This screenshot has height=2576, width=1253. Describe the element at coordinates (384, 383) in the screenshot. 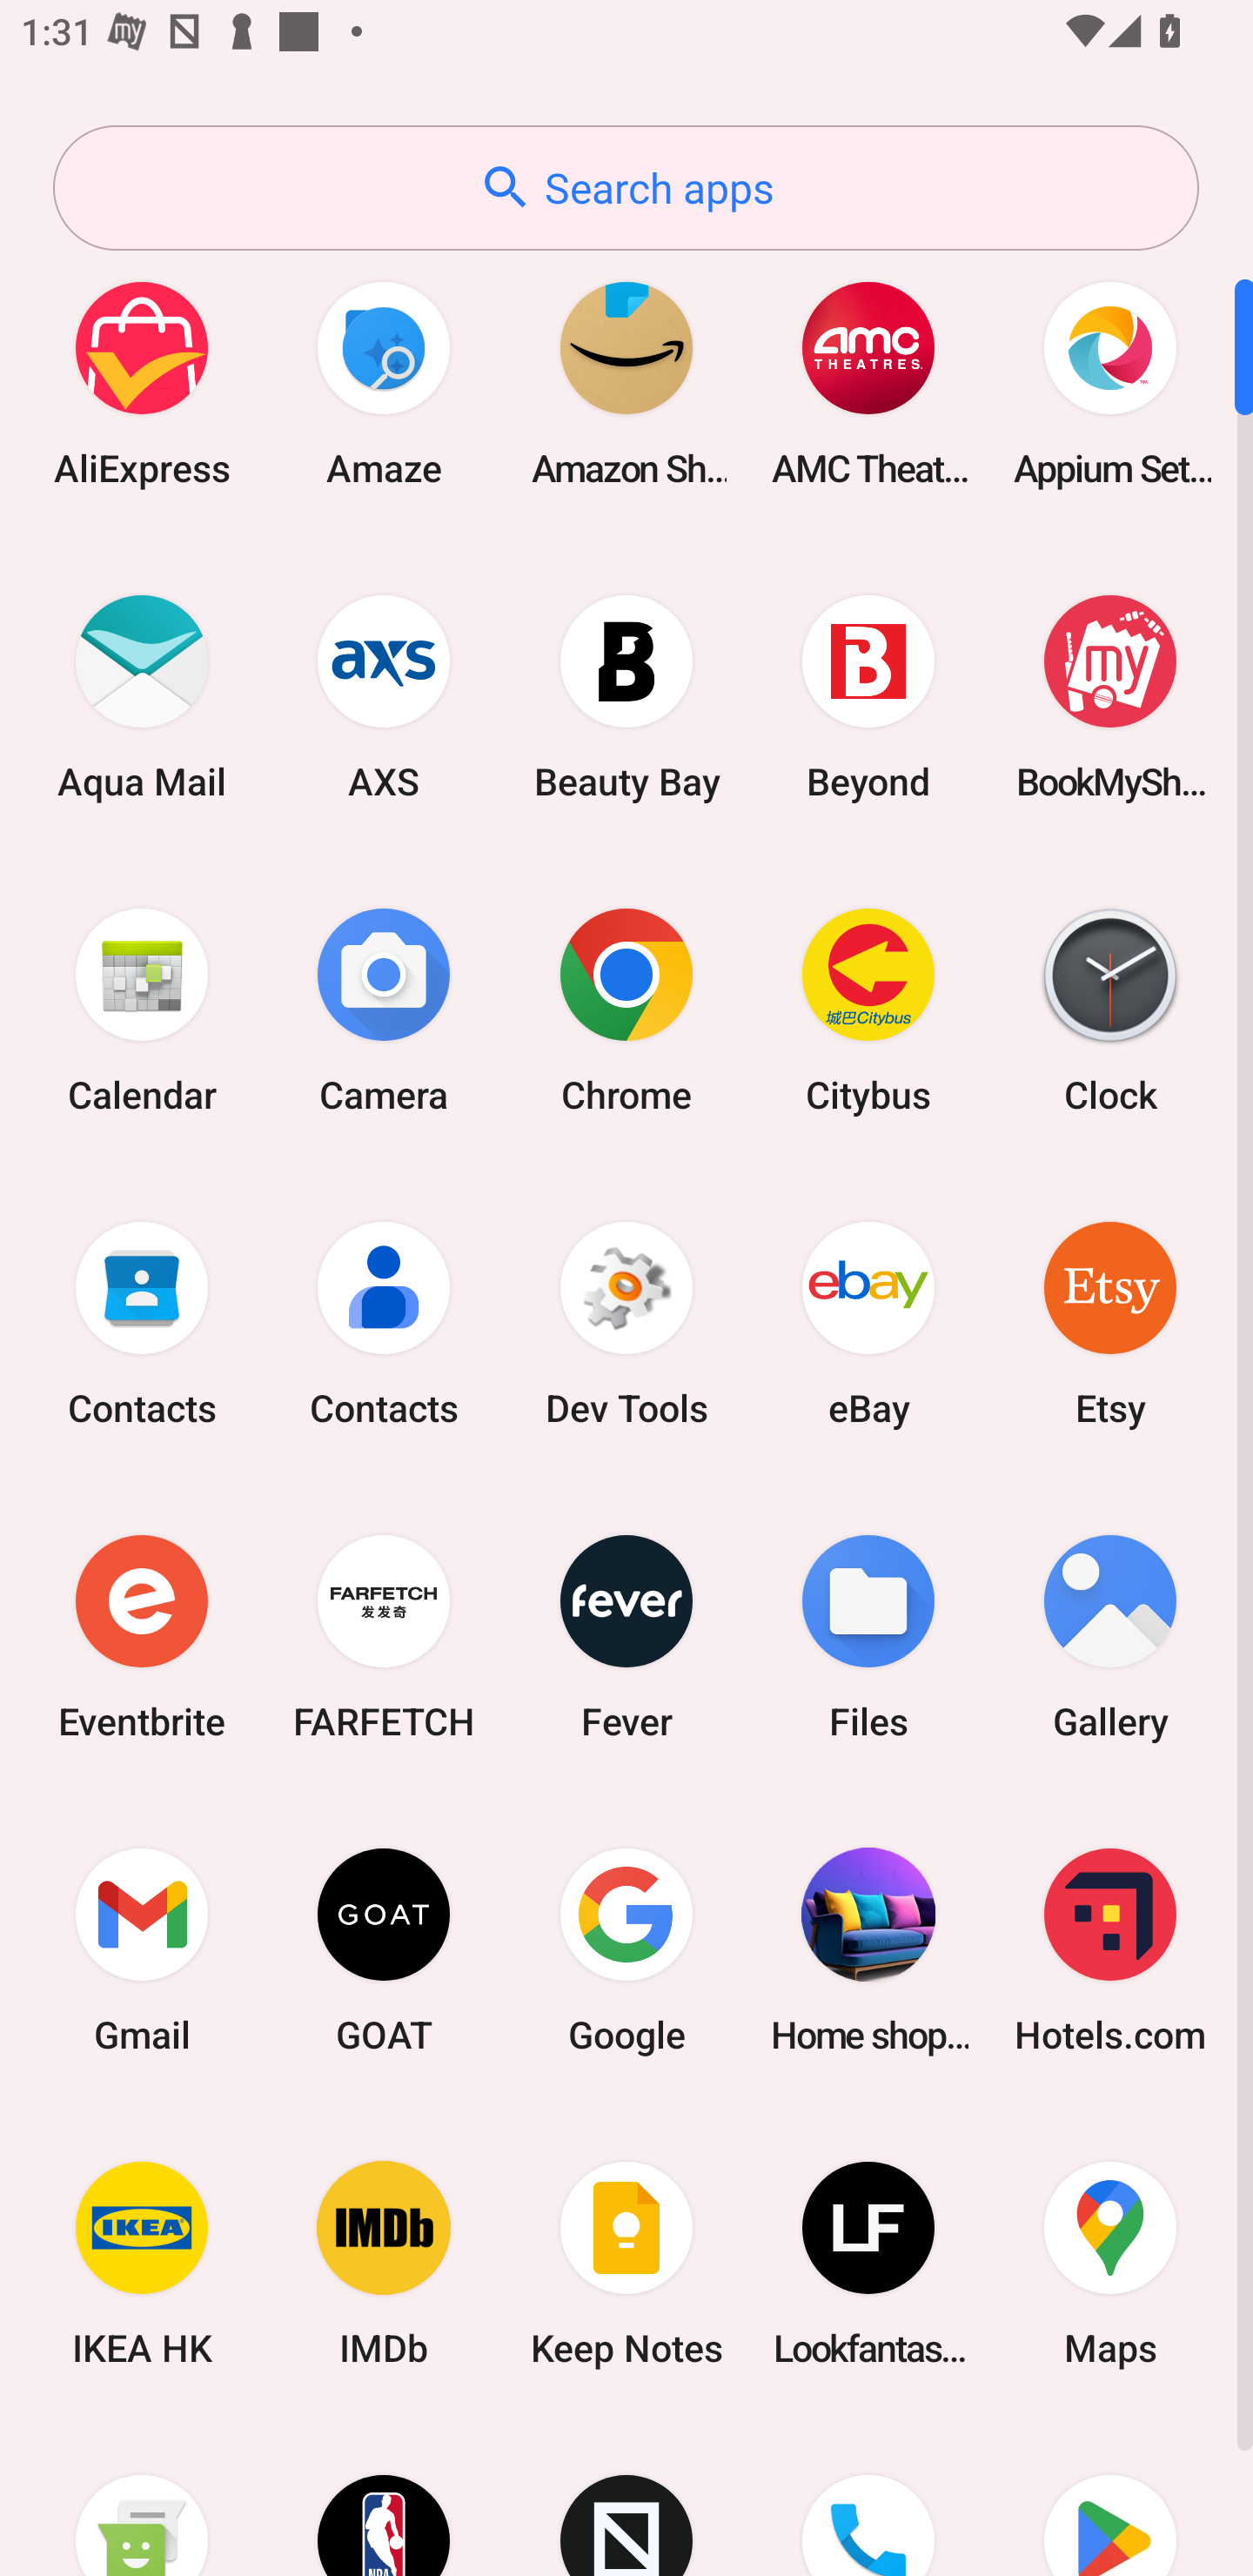

I see `Amaze` at that location.